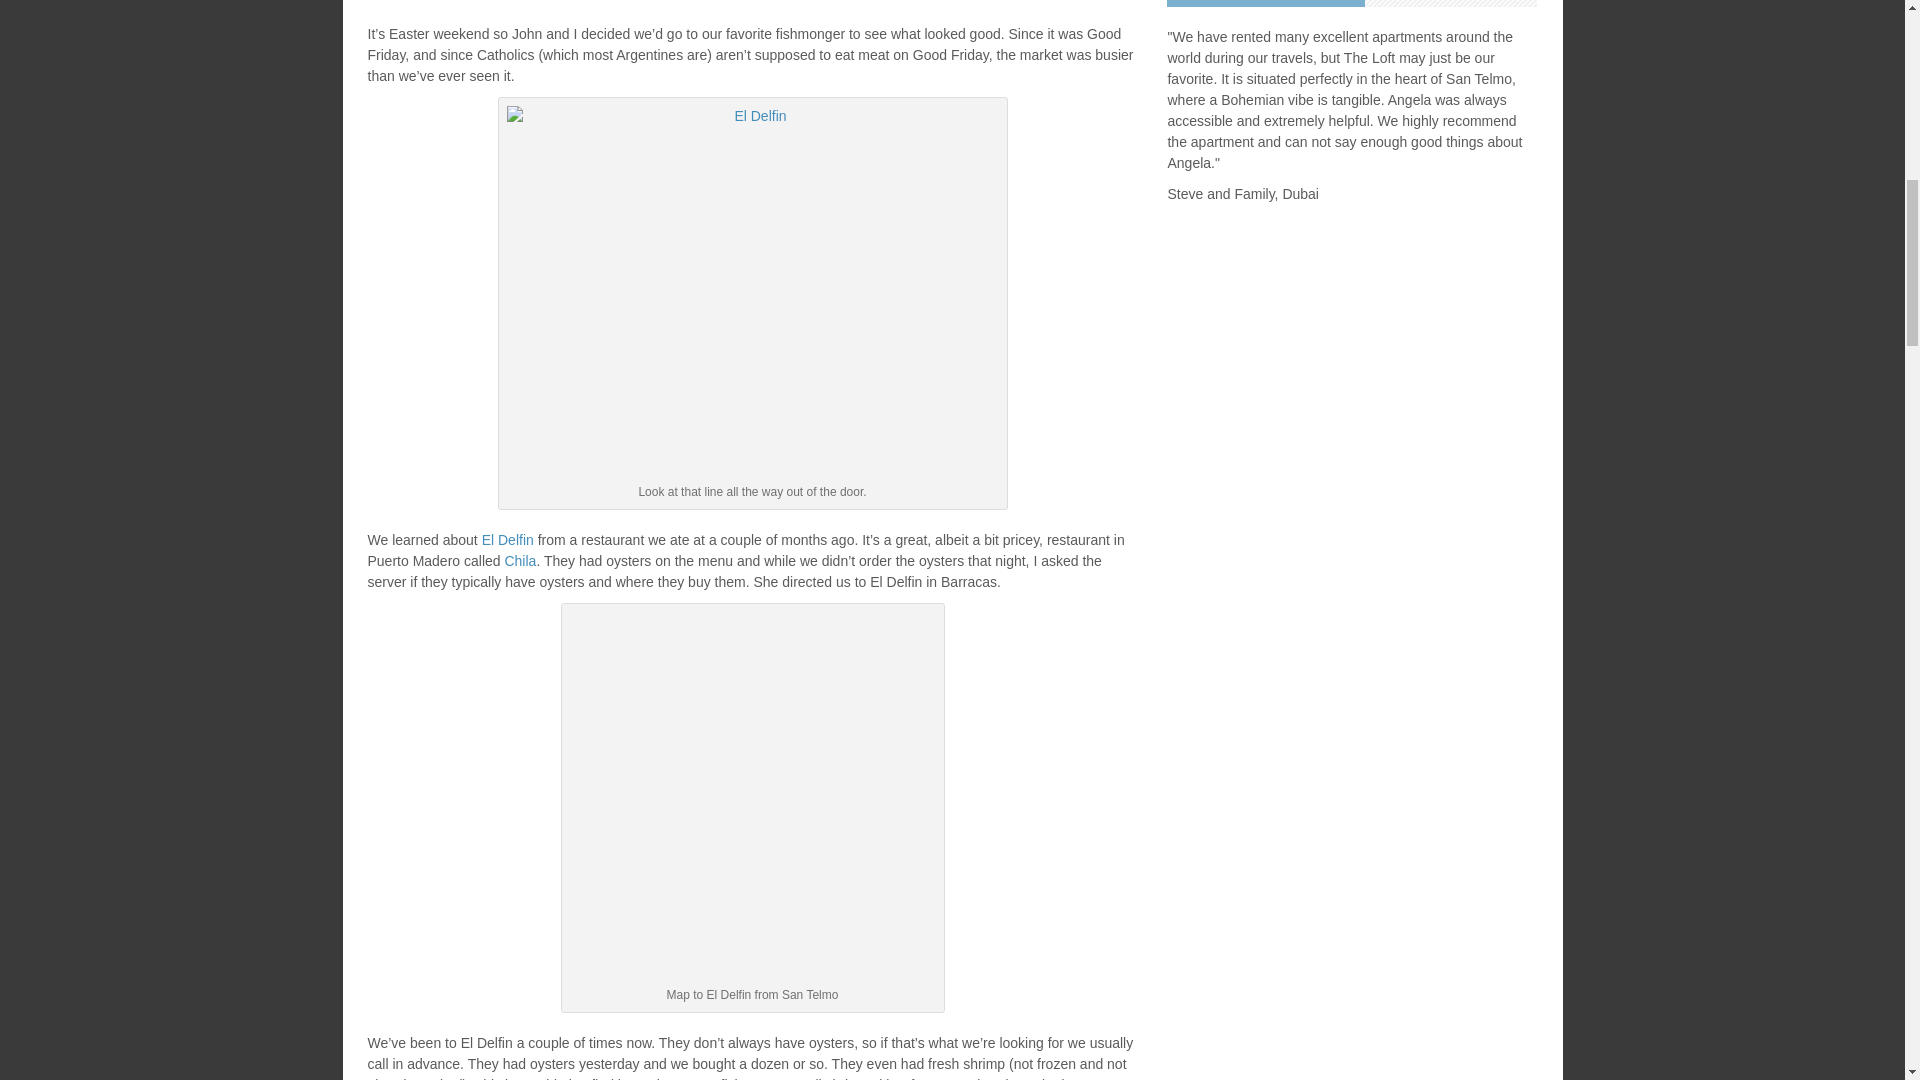 The height and width of the screenshot is (1080, 1920). What do you see at coordinates (519, 560) in the screenshot?
I see `Chila` at bounding box center [519, 560].